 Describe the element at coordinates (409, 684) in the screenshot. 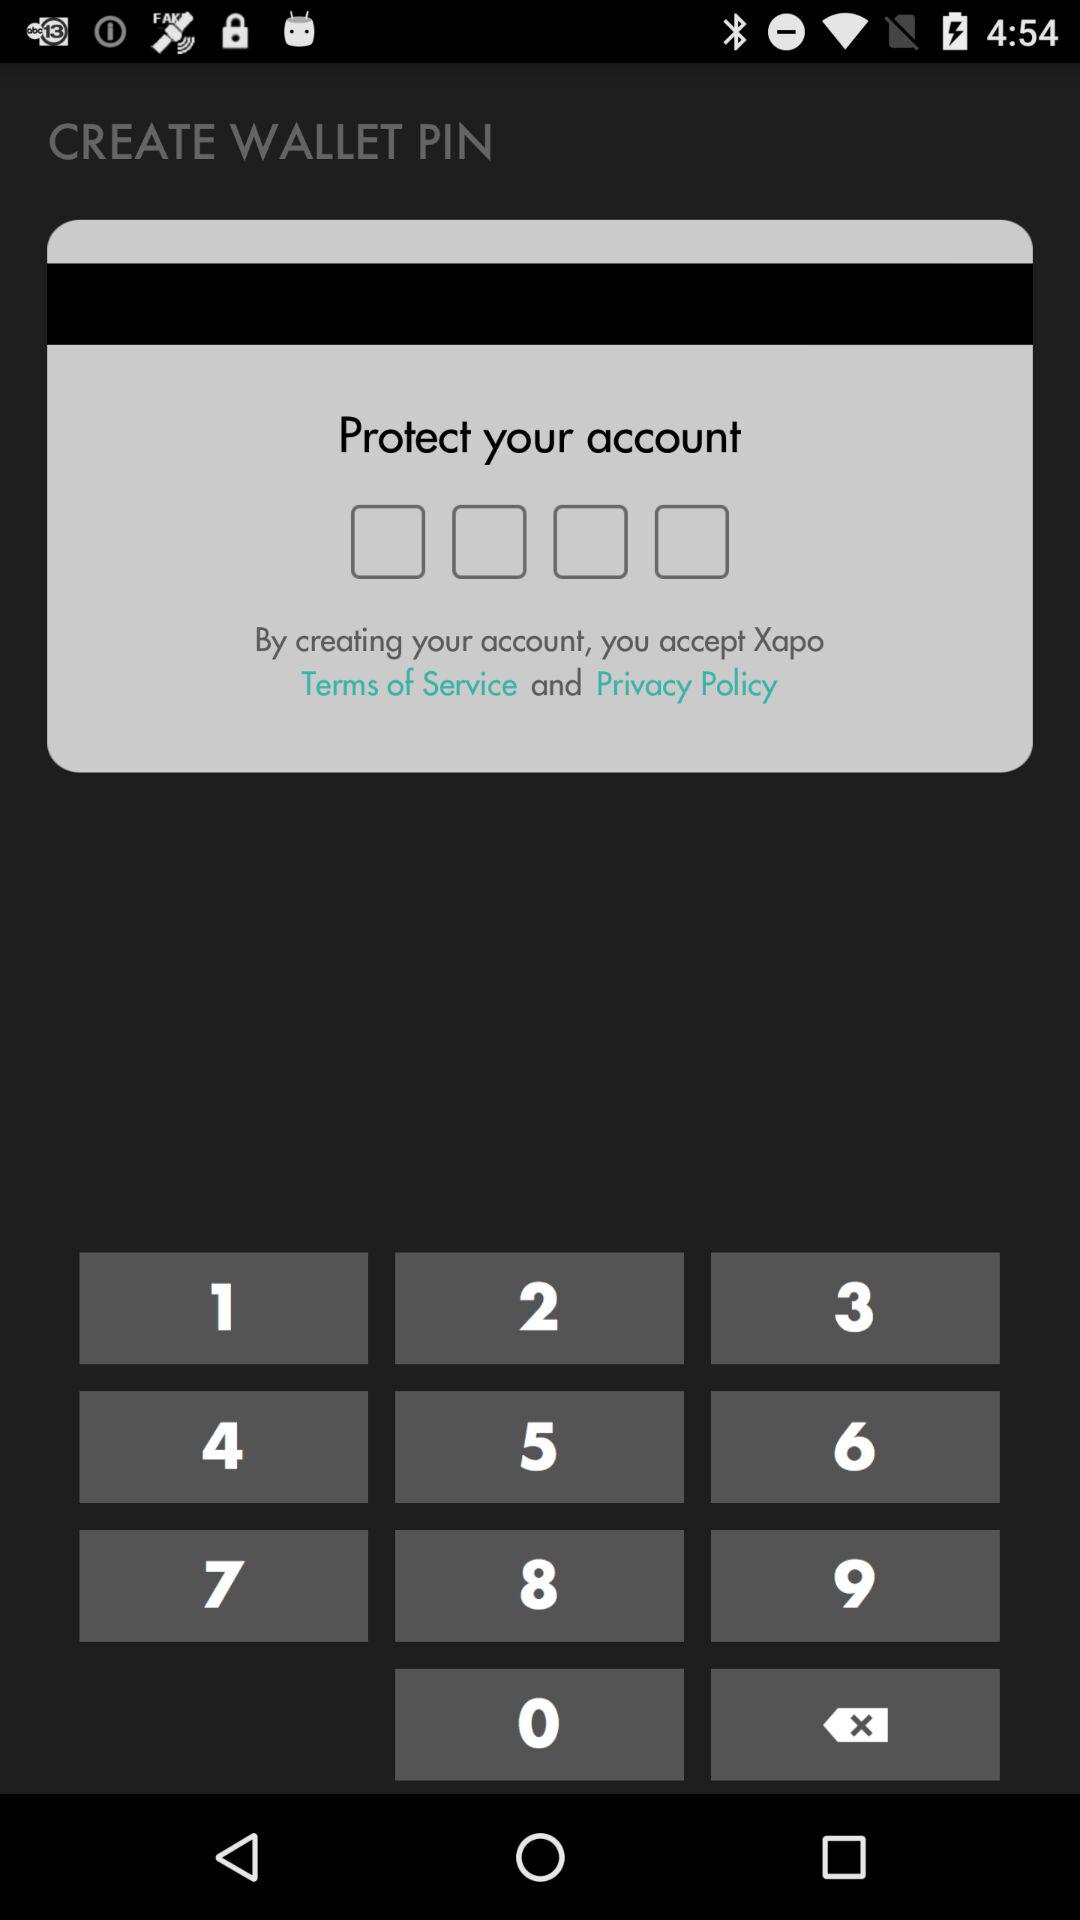

I see `press the item below by creating your item` at that location.